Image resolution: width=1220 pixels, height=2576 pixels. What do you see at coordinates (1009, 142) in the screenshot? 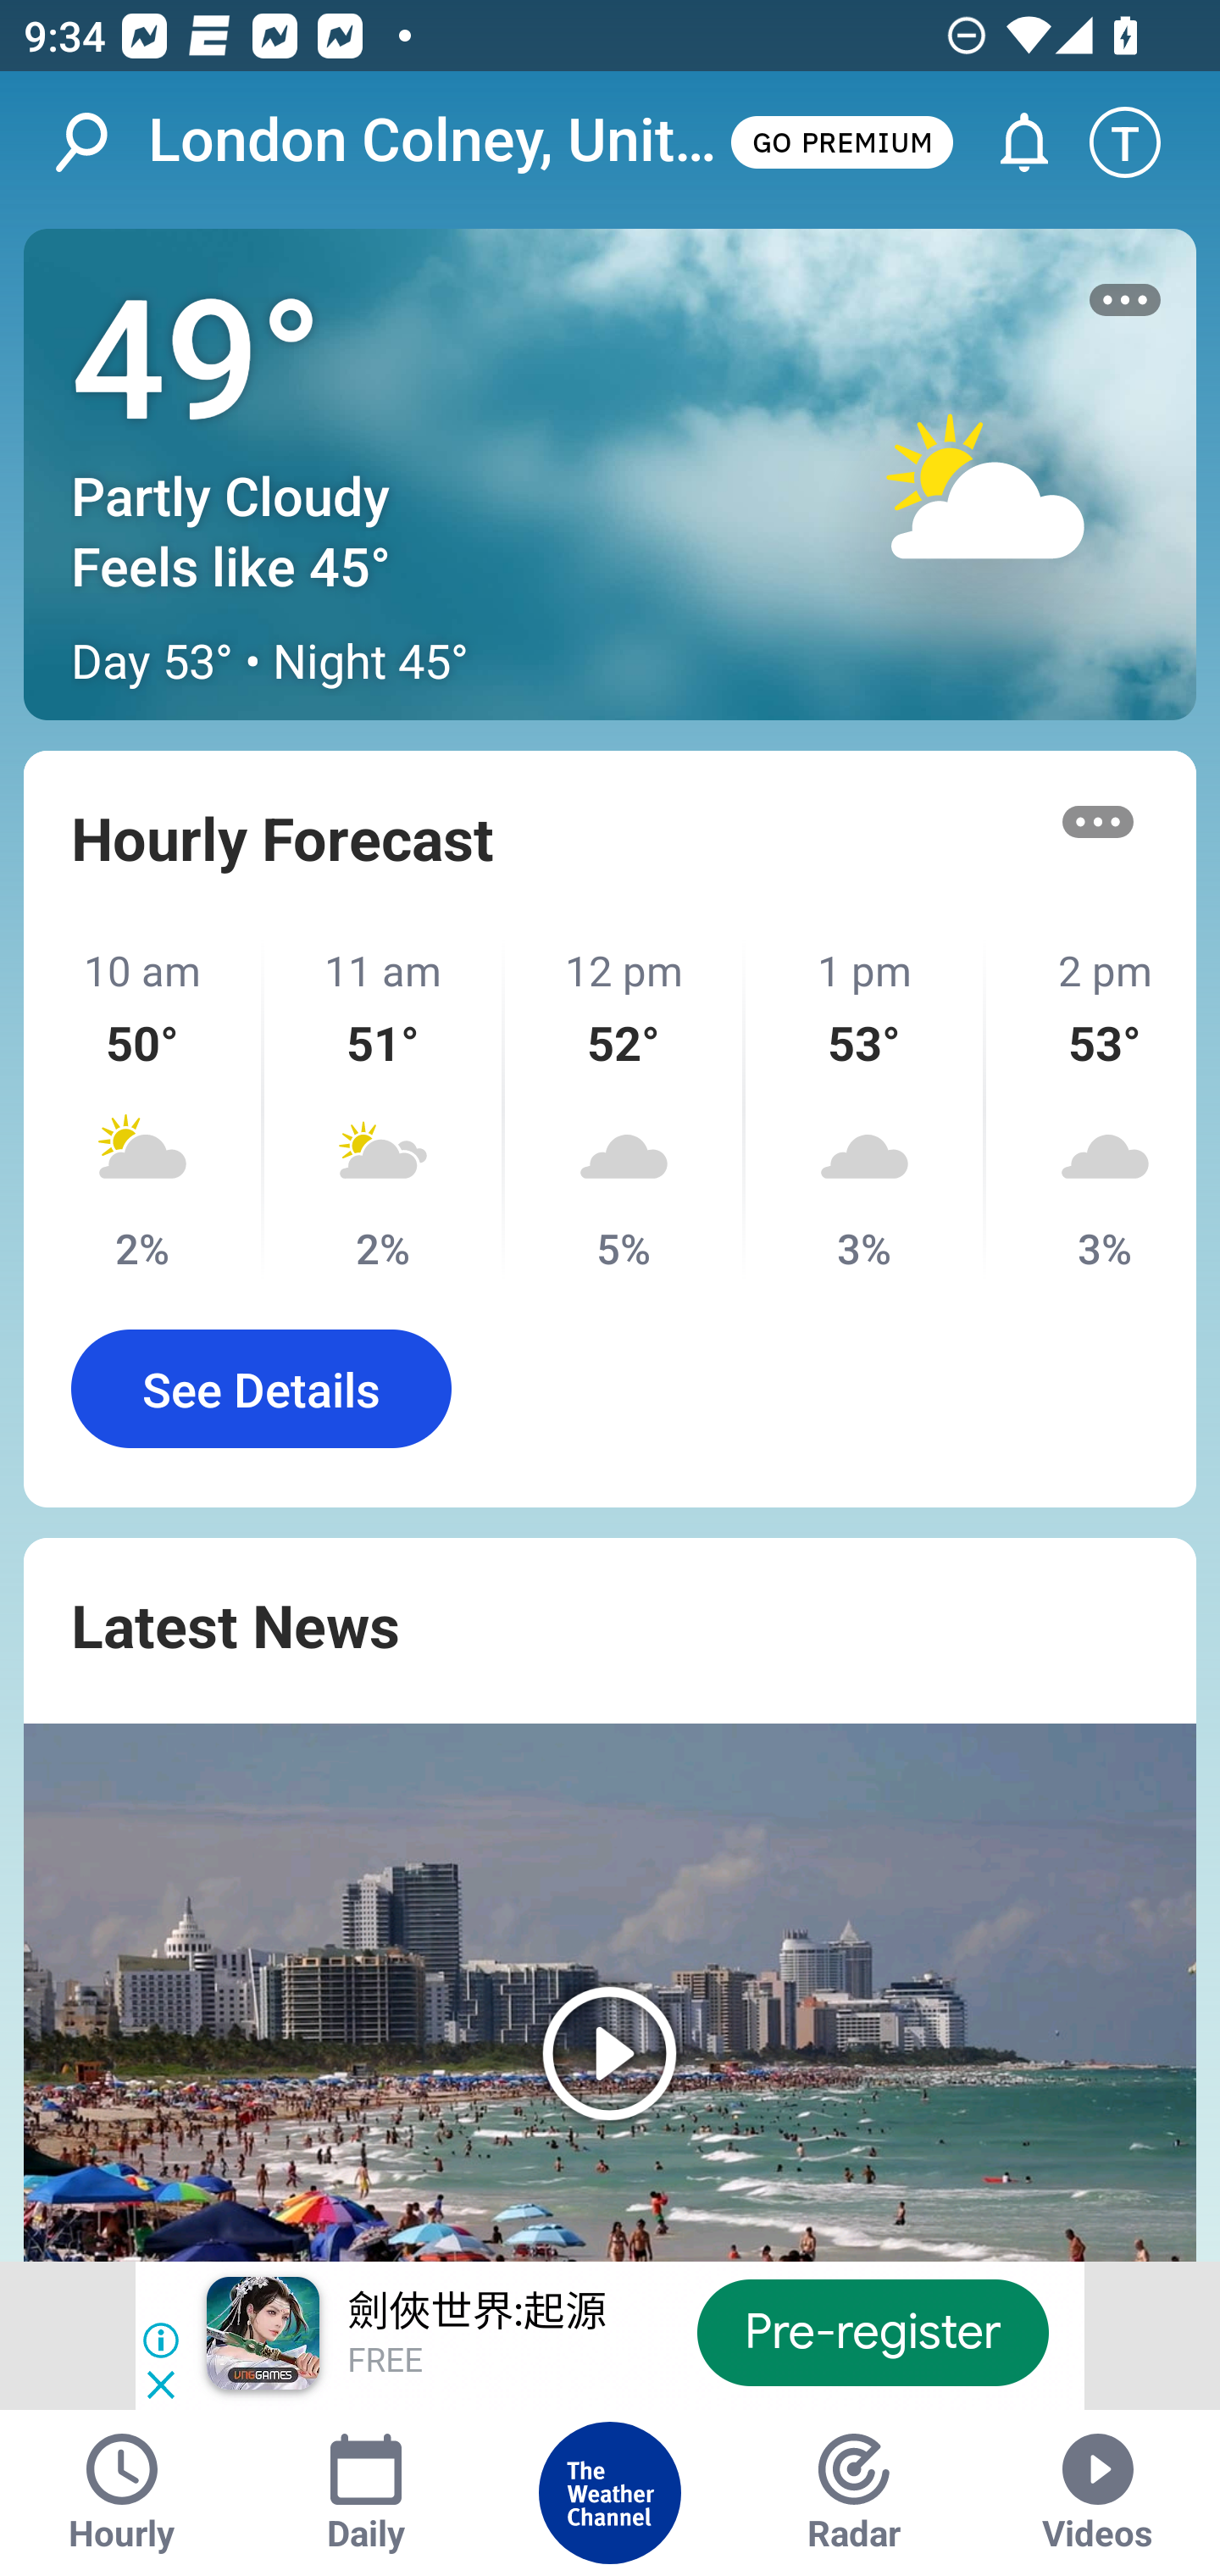
I see `Go to Alerts and Notifications` at bounding box center [1009, 142].